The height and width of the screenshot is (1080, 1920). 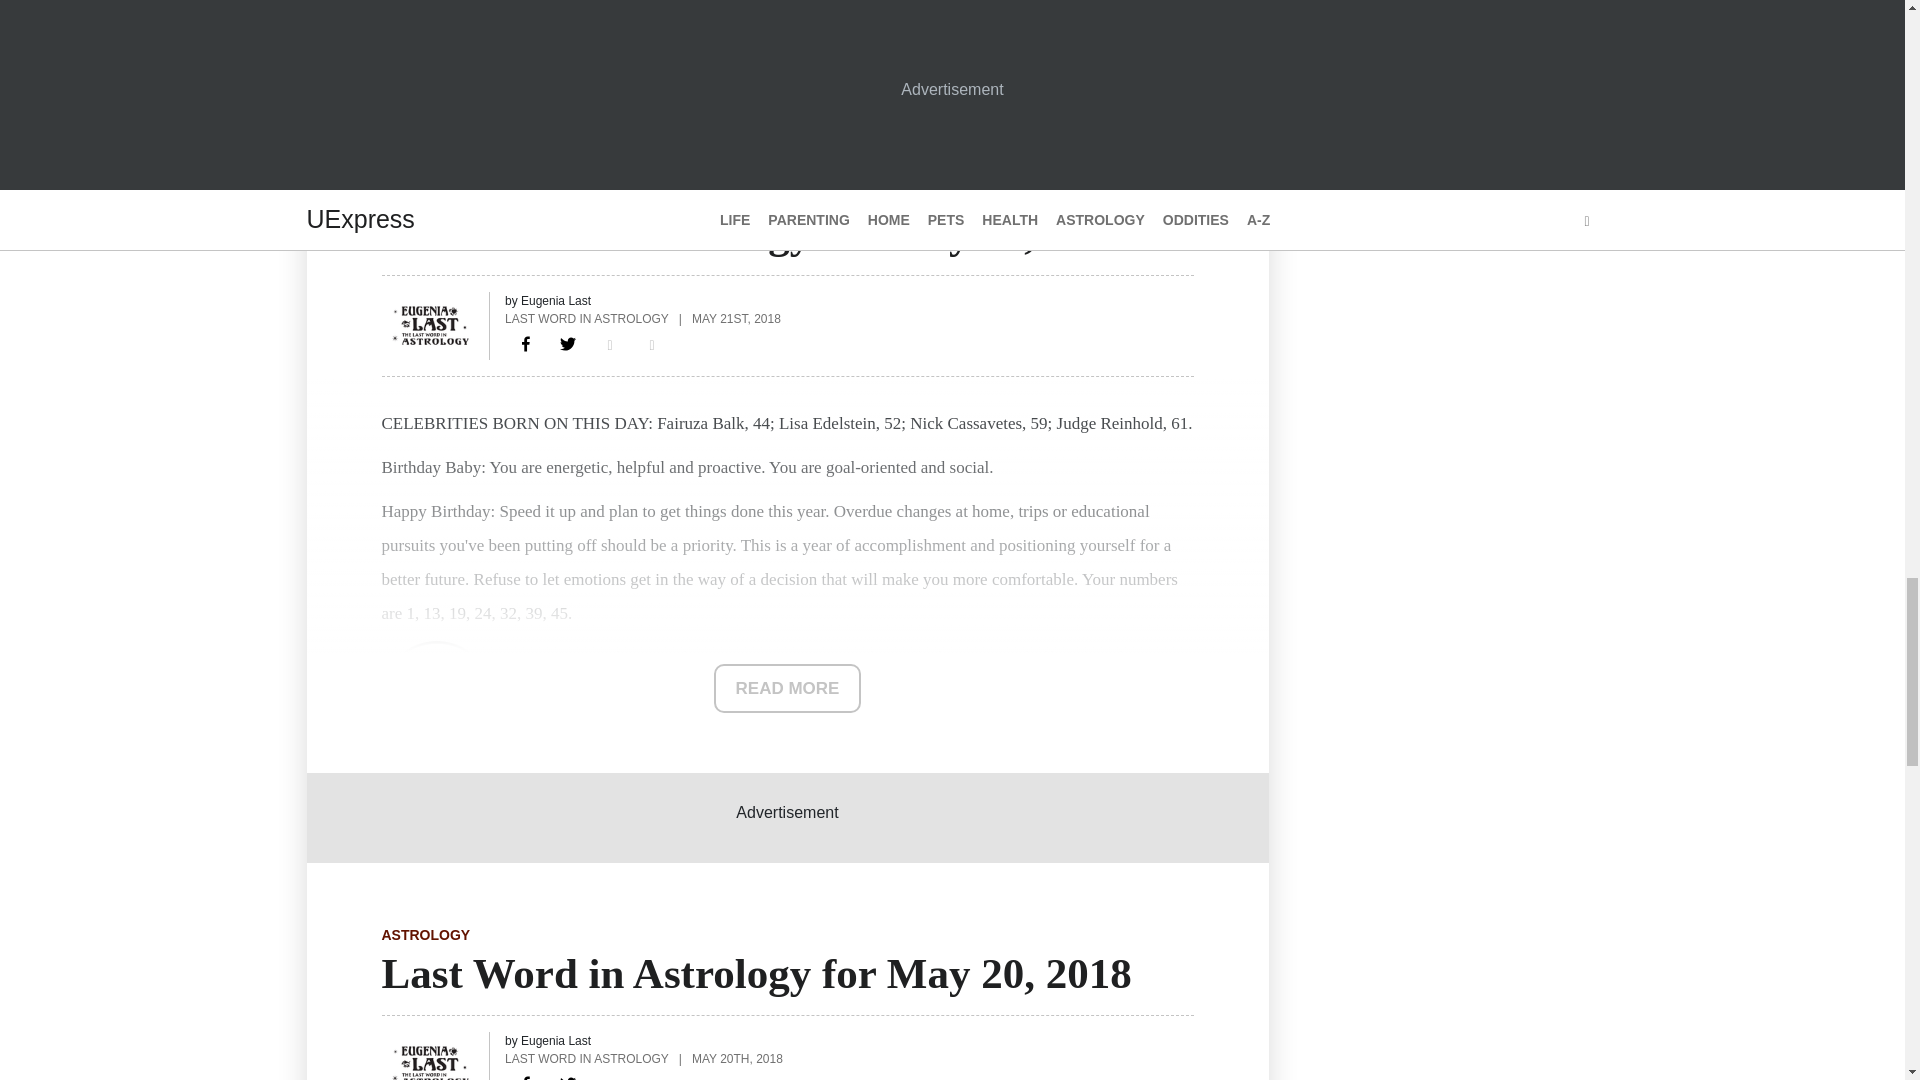 What do you see at coordinates (426, 194) in the screenshot?
I see `ASTROLOGY` at bounding box center [426, 194].